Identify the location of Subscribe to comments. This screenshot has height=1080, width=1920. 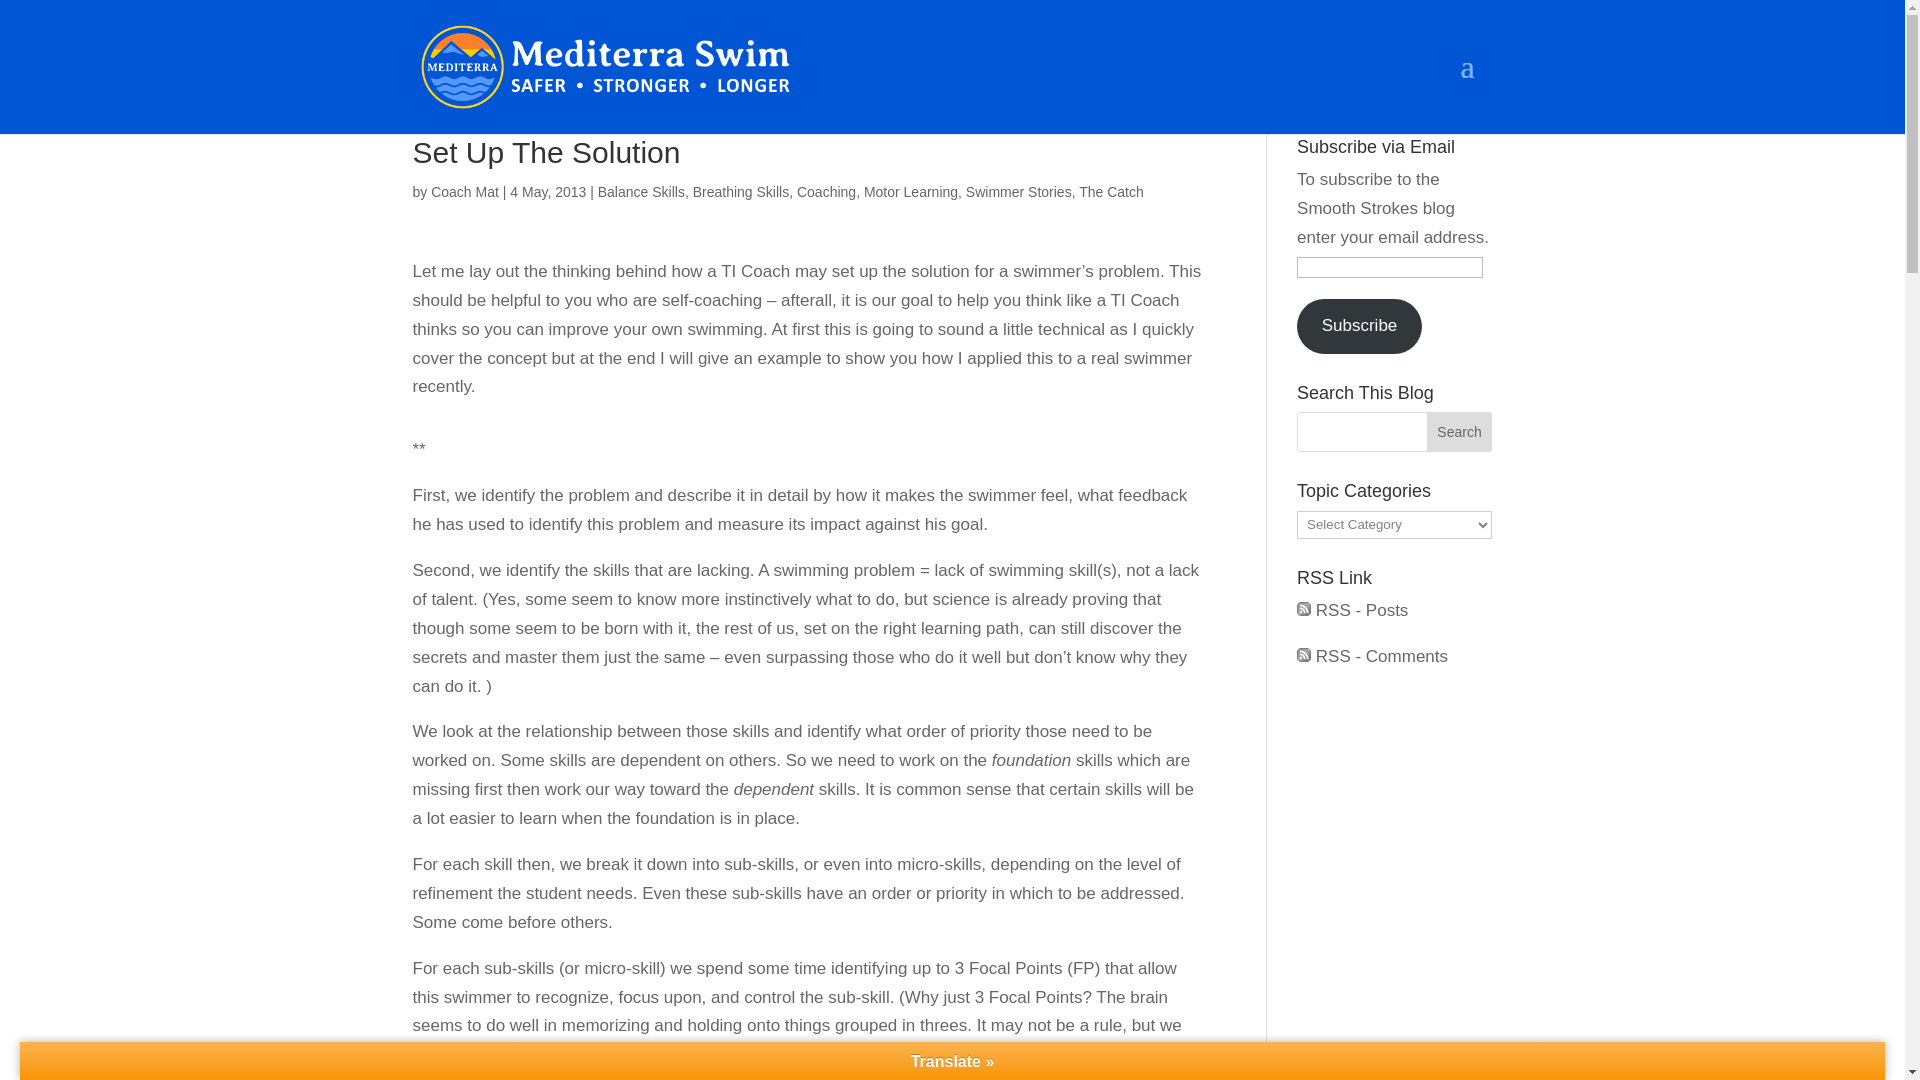
(1372, 656).